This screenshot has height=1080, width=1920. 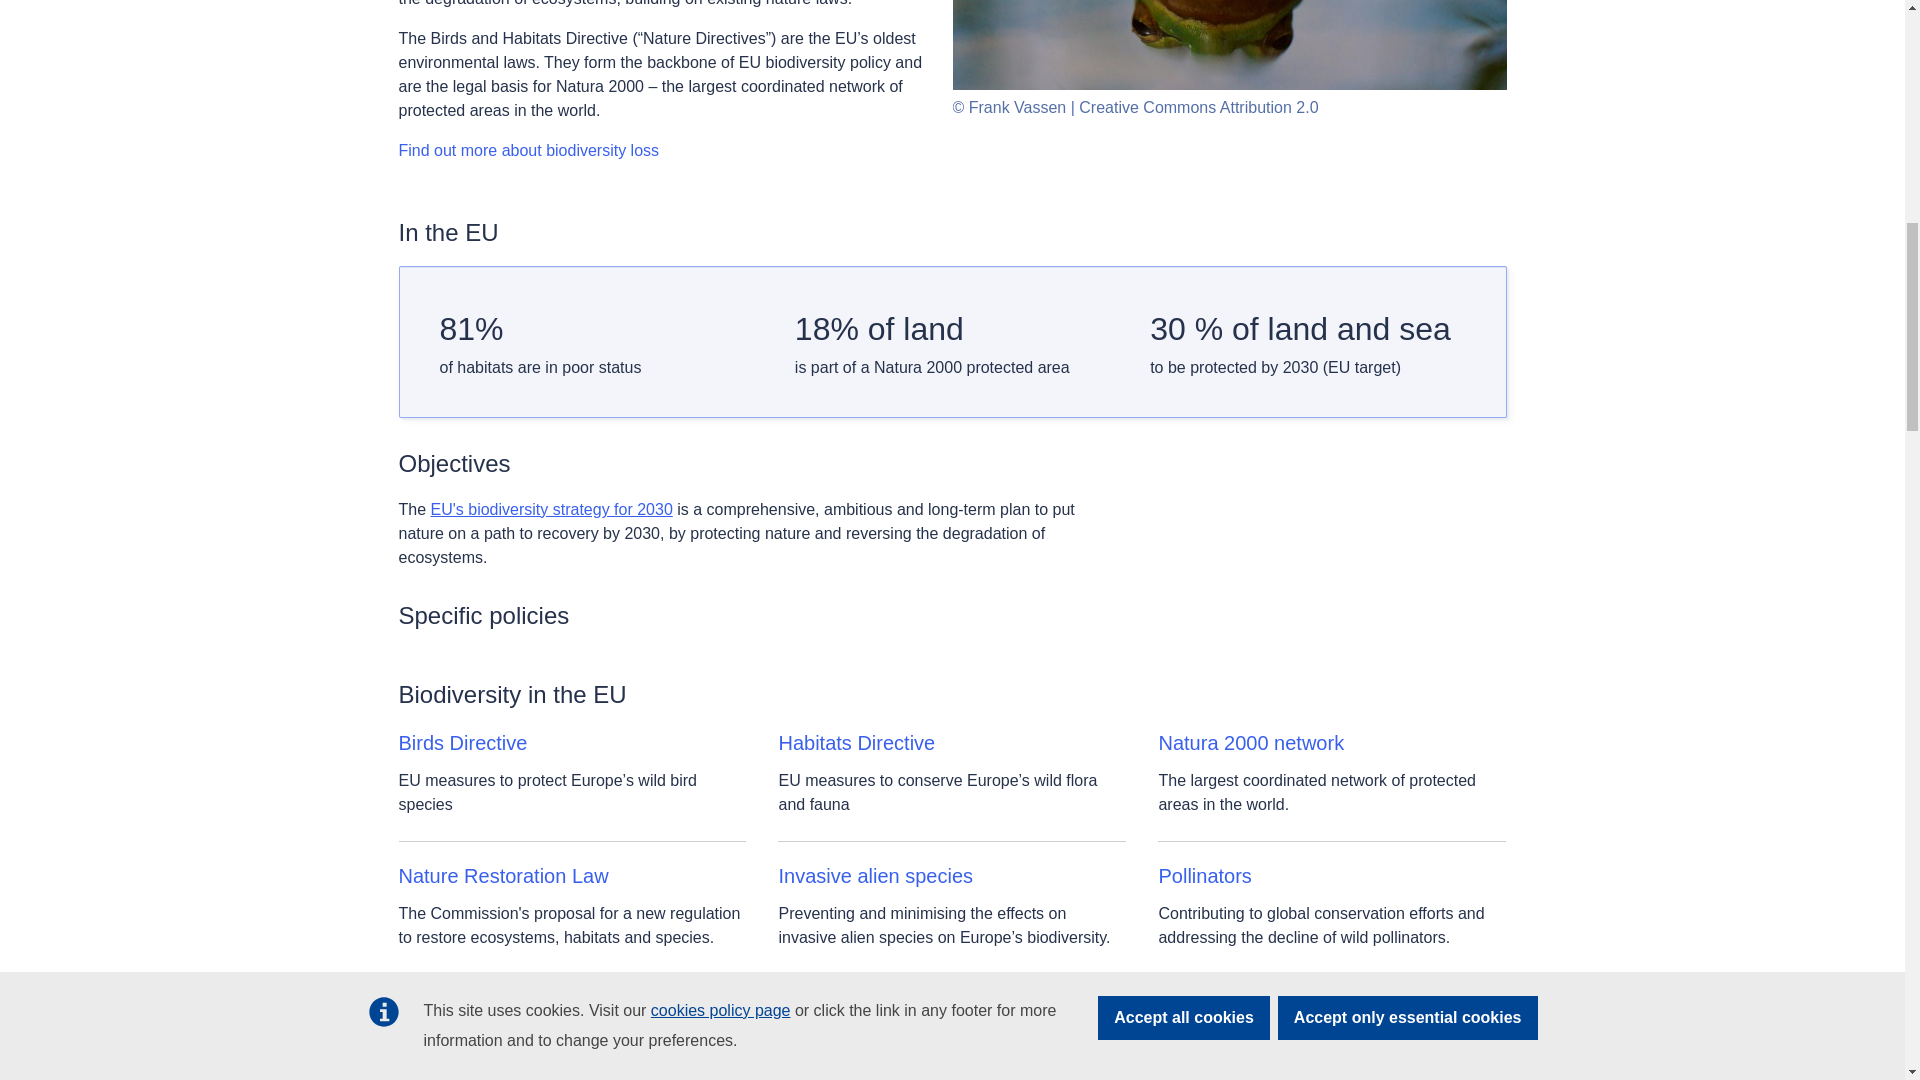 What do you see at coordinates (1246, 1008) in the screenshot?
I see `Green infrastructure` at bounding box center [1246, 1008].